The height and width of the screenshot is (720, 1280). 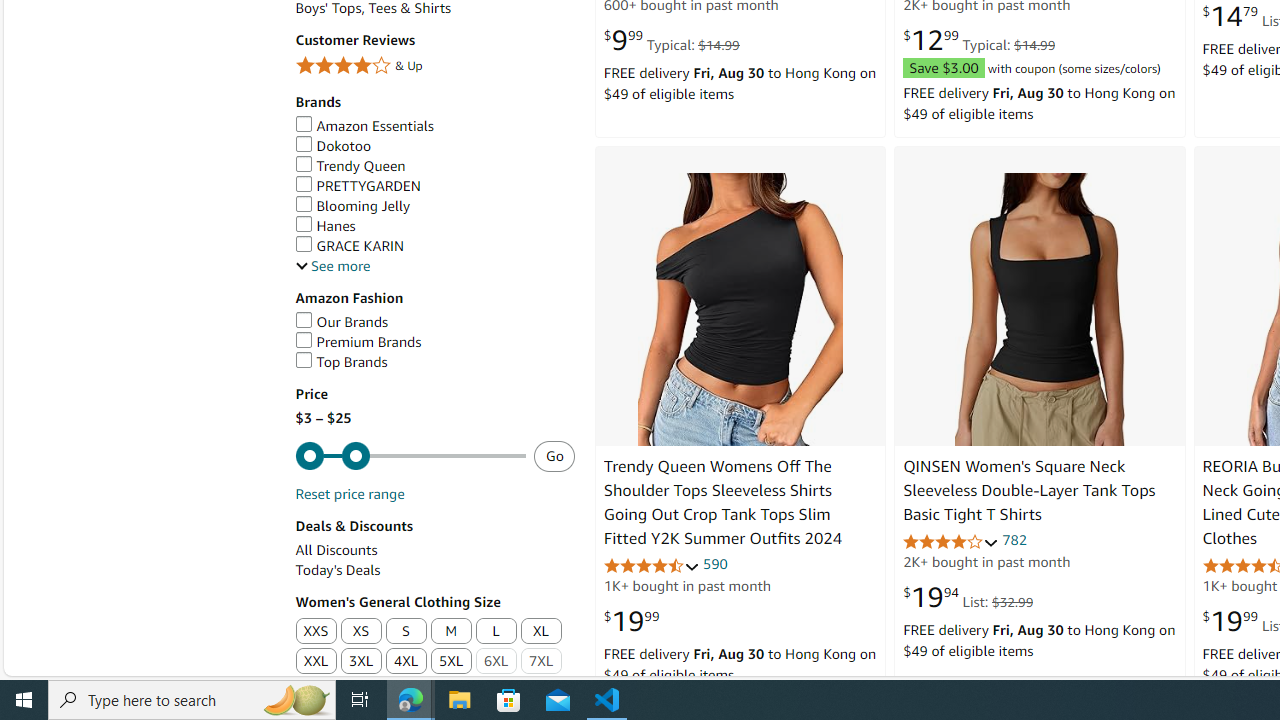 I want to click on 3XL, so click(x=362, y=662).